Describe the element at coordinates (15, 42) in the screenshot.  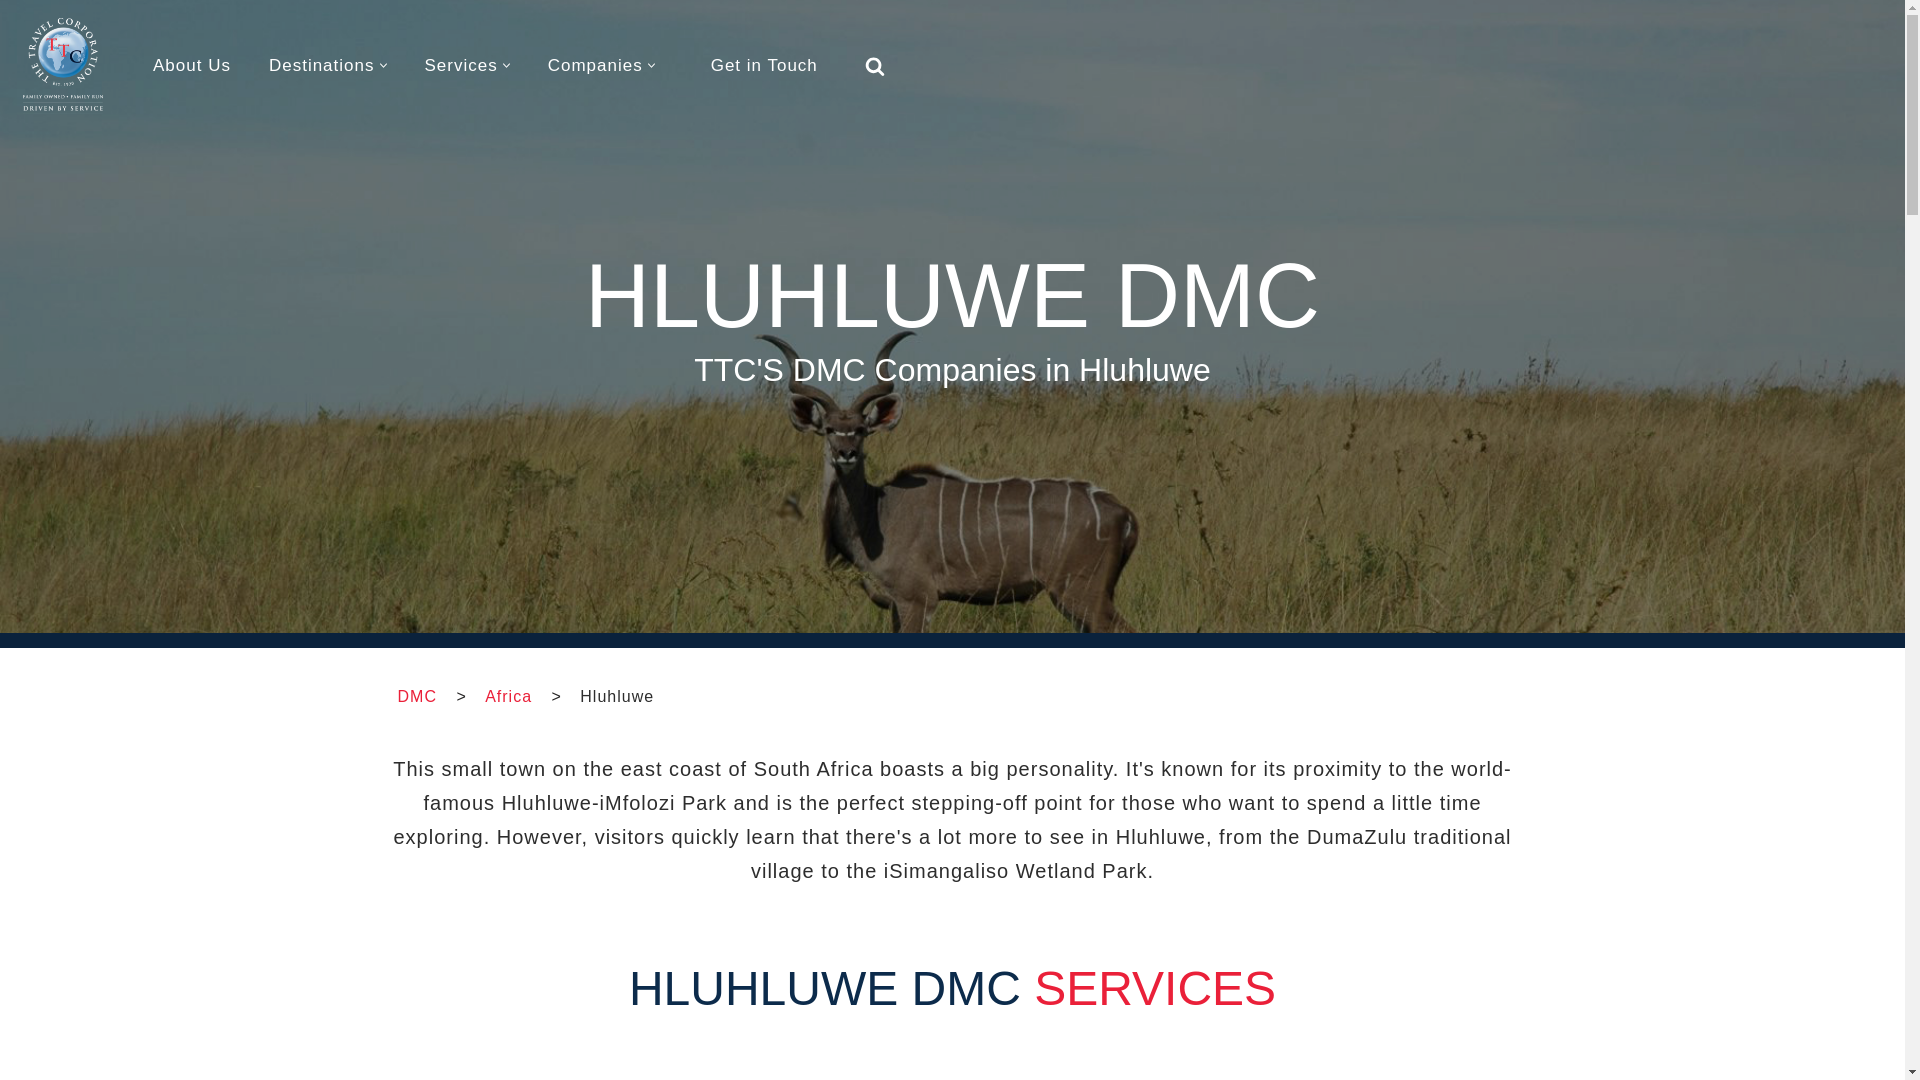
I see `Skip to content` at that location.